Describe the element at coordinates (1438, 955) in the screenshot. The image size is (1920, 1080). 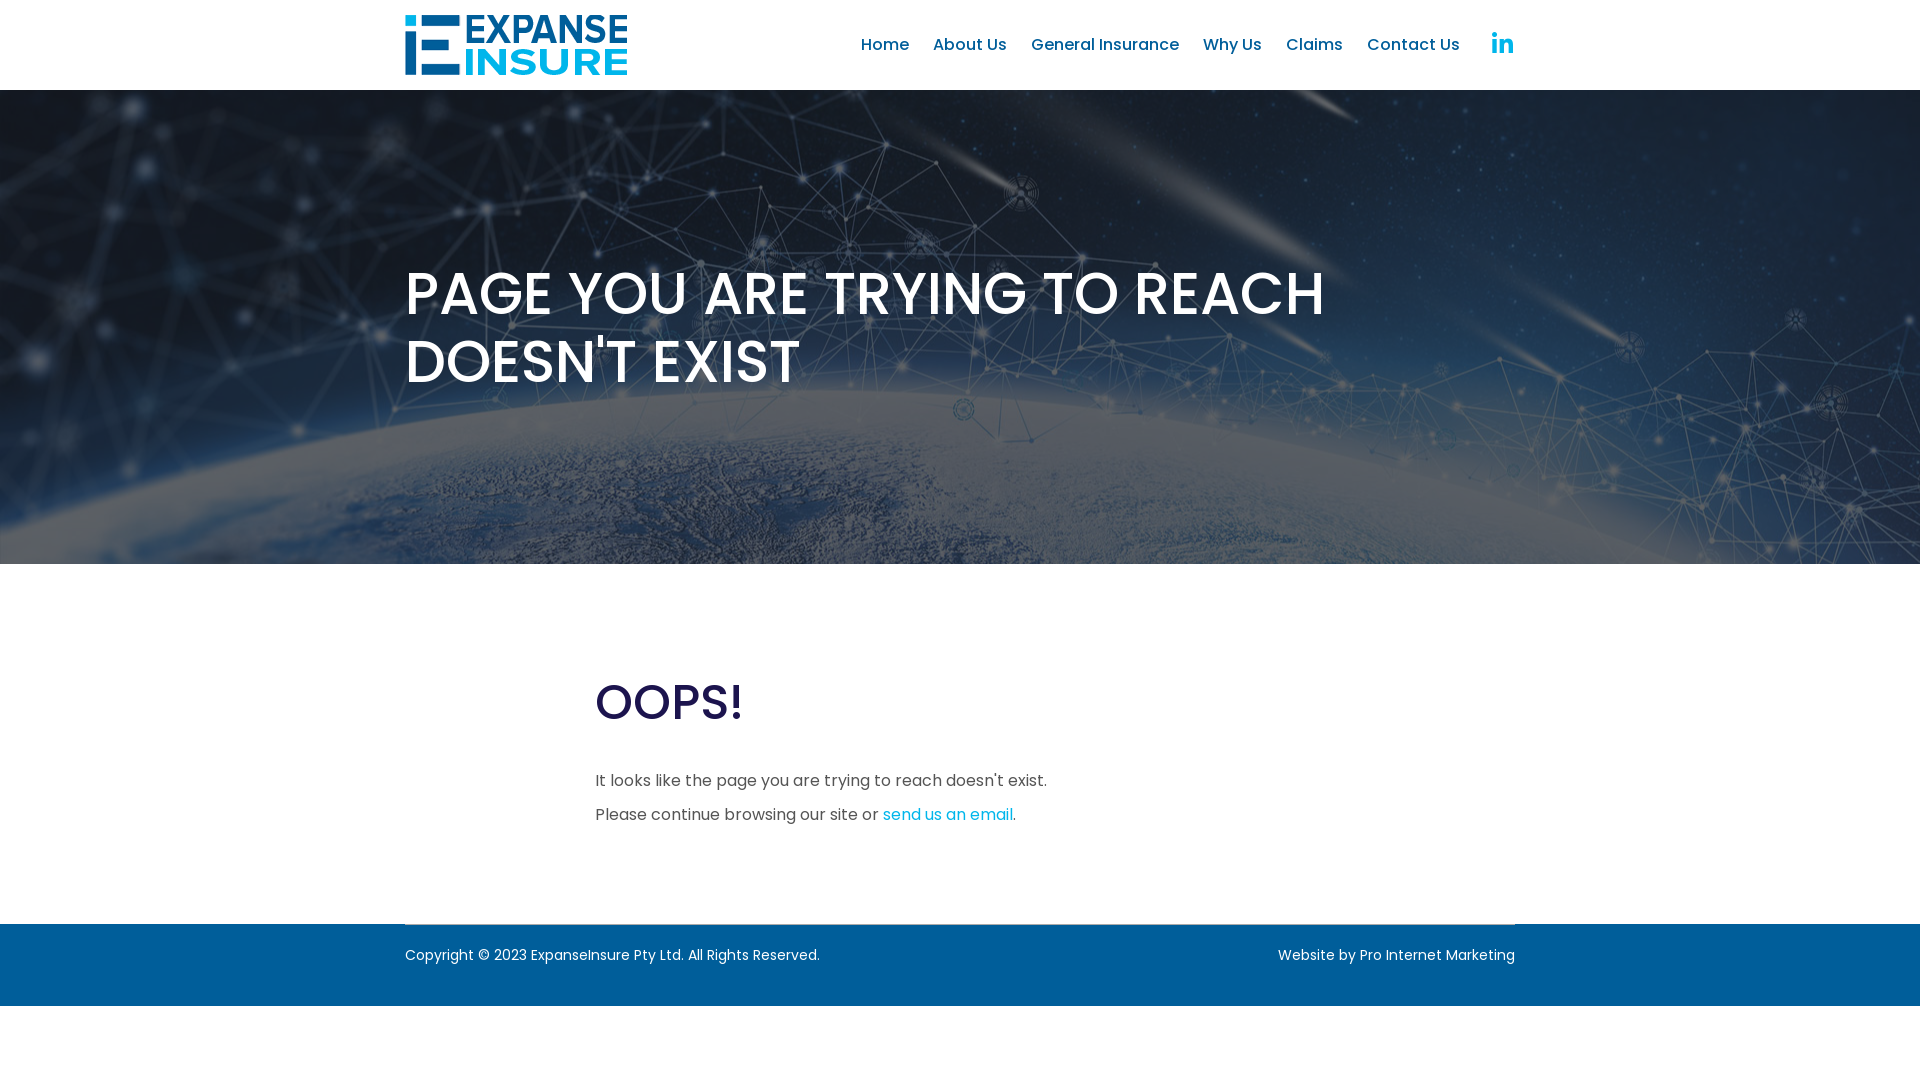
I see `Pro Internet Marketing` at that location.